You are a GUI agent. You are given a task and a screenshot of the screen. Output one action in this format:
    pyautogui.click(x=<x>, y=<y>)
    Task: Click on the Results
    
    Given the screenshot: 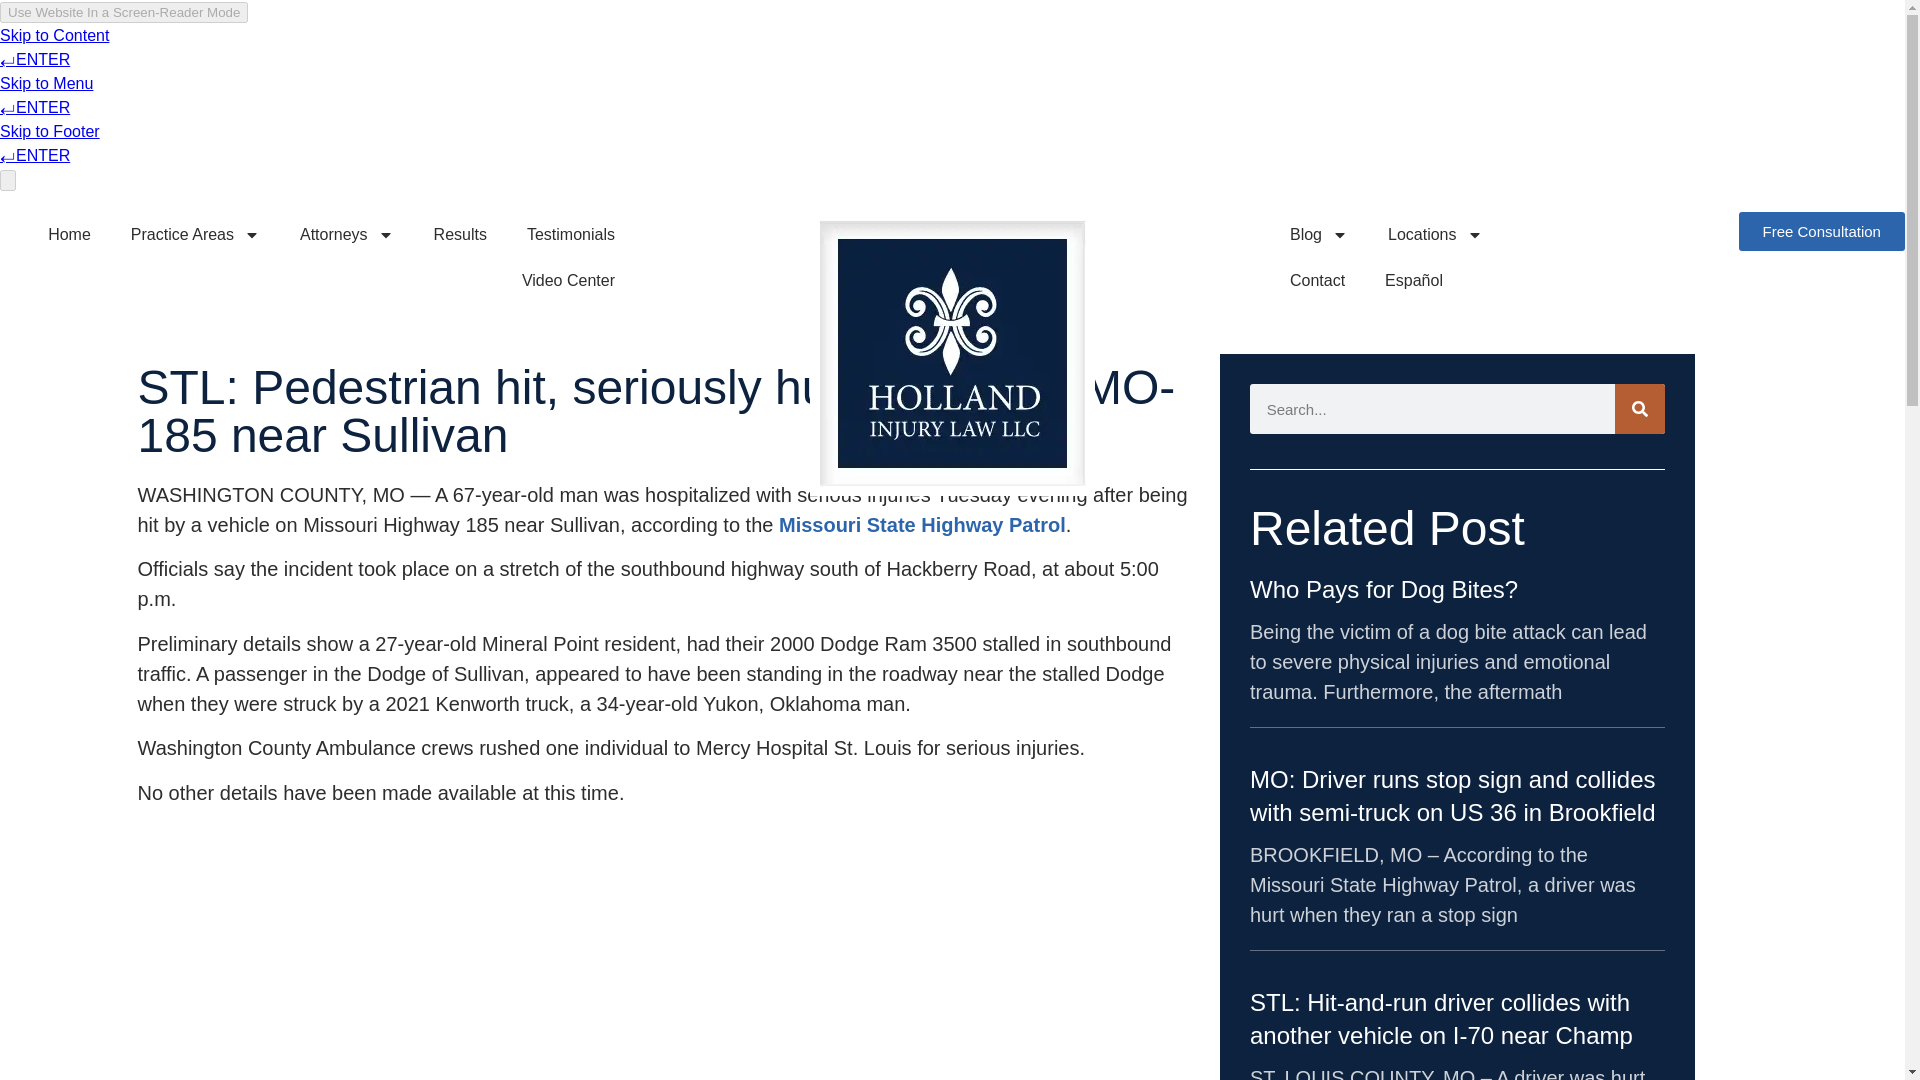 What is the action you would take?
    pyautogui.click(x=460, y=234)
    